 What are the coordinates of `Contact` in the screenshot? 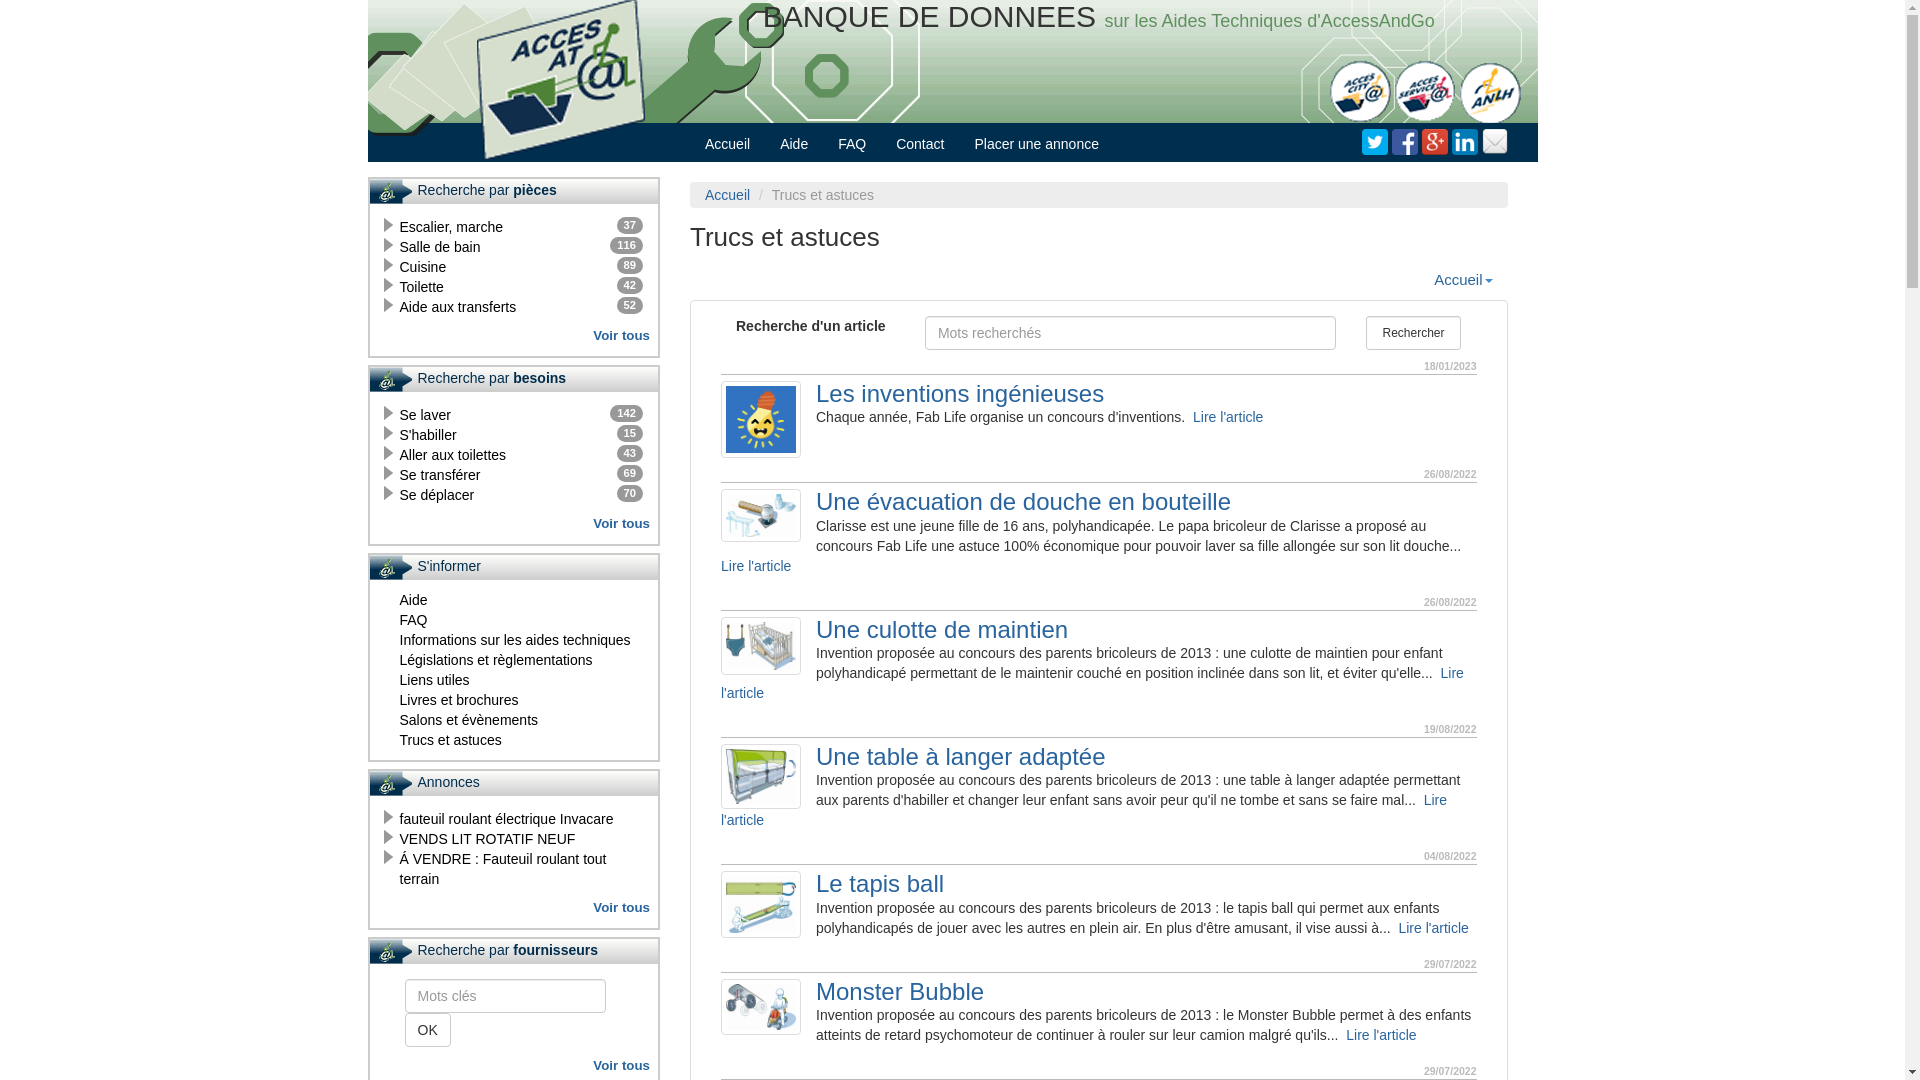 It's located at (920, 144).